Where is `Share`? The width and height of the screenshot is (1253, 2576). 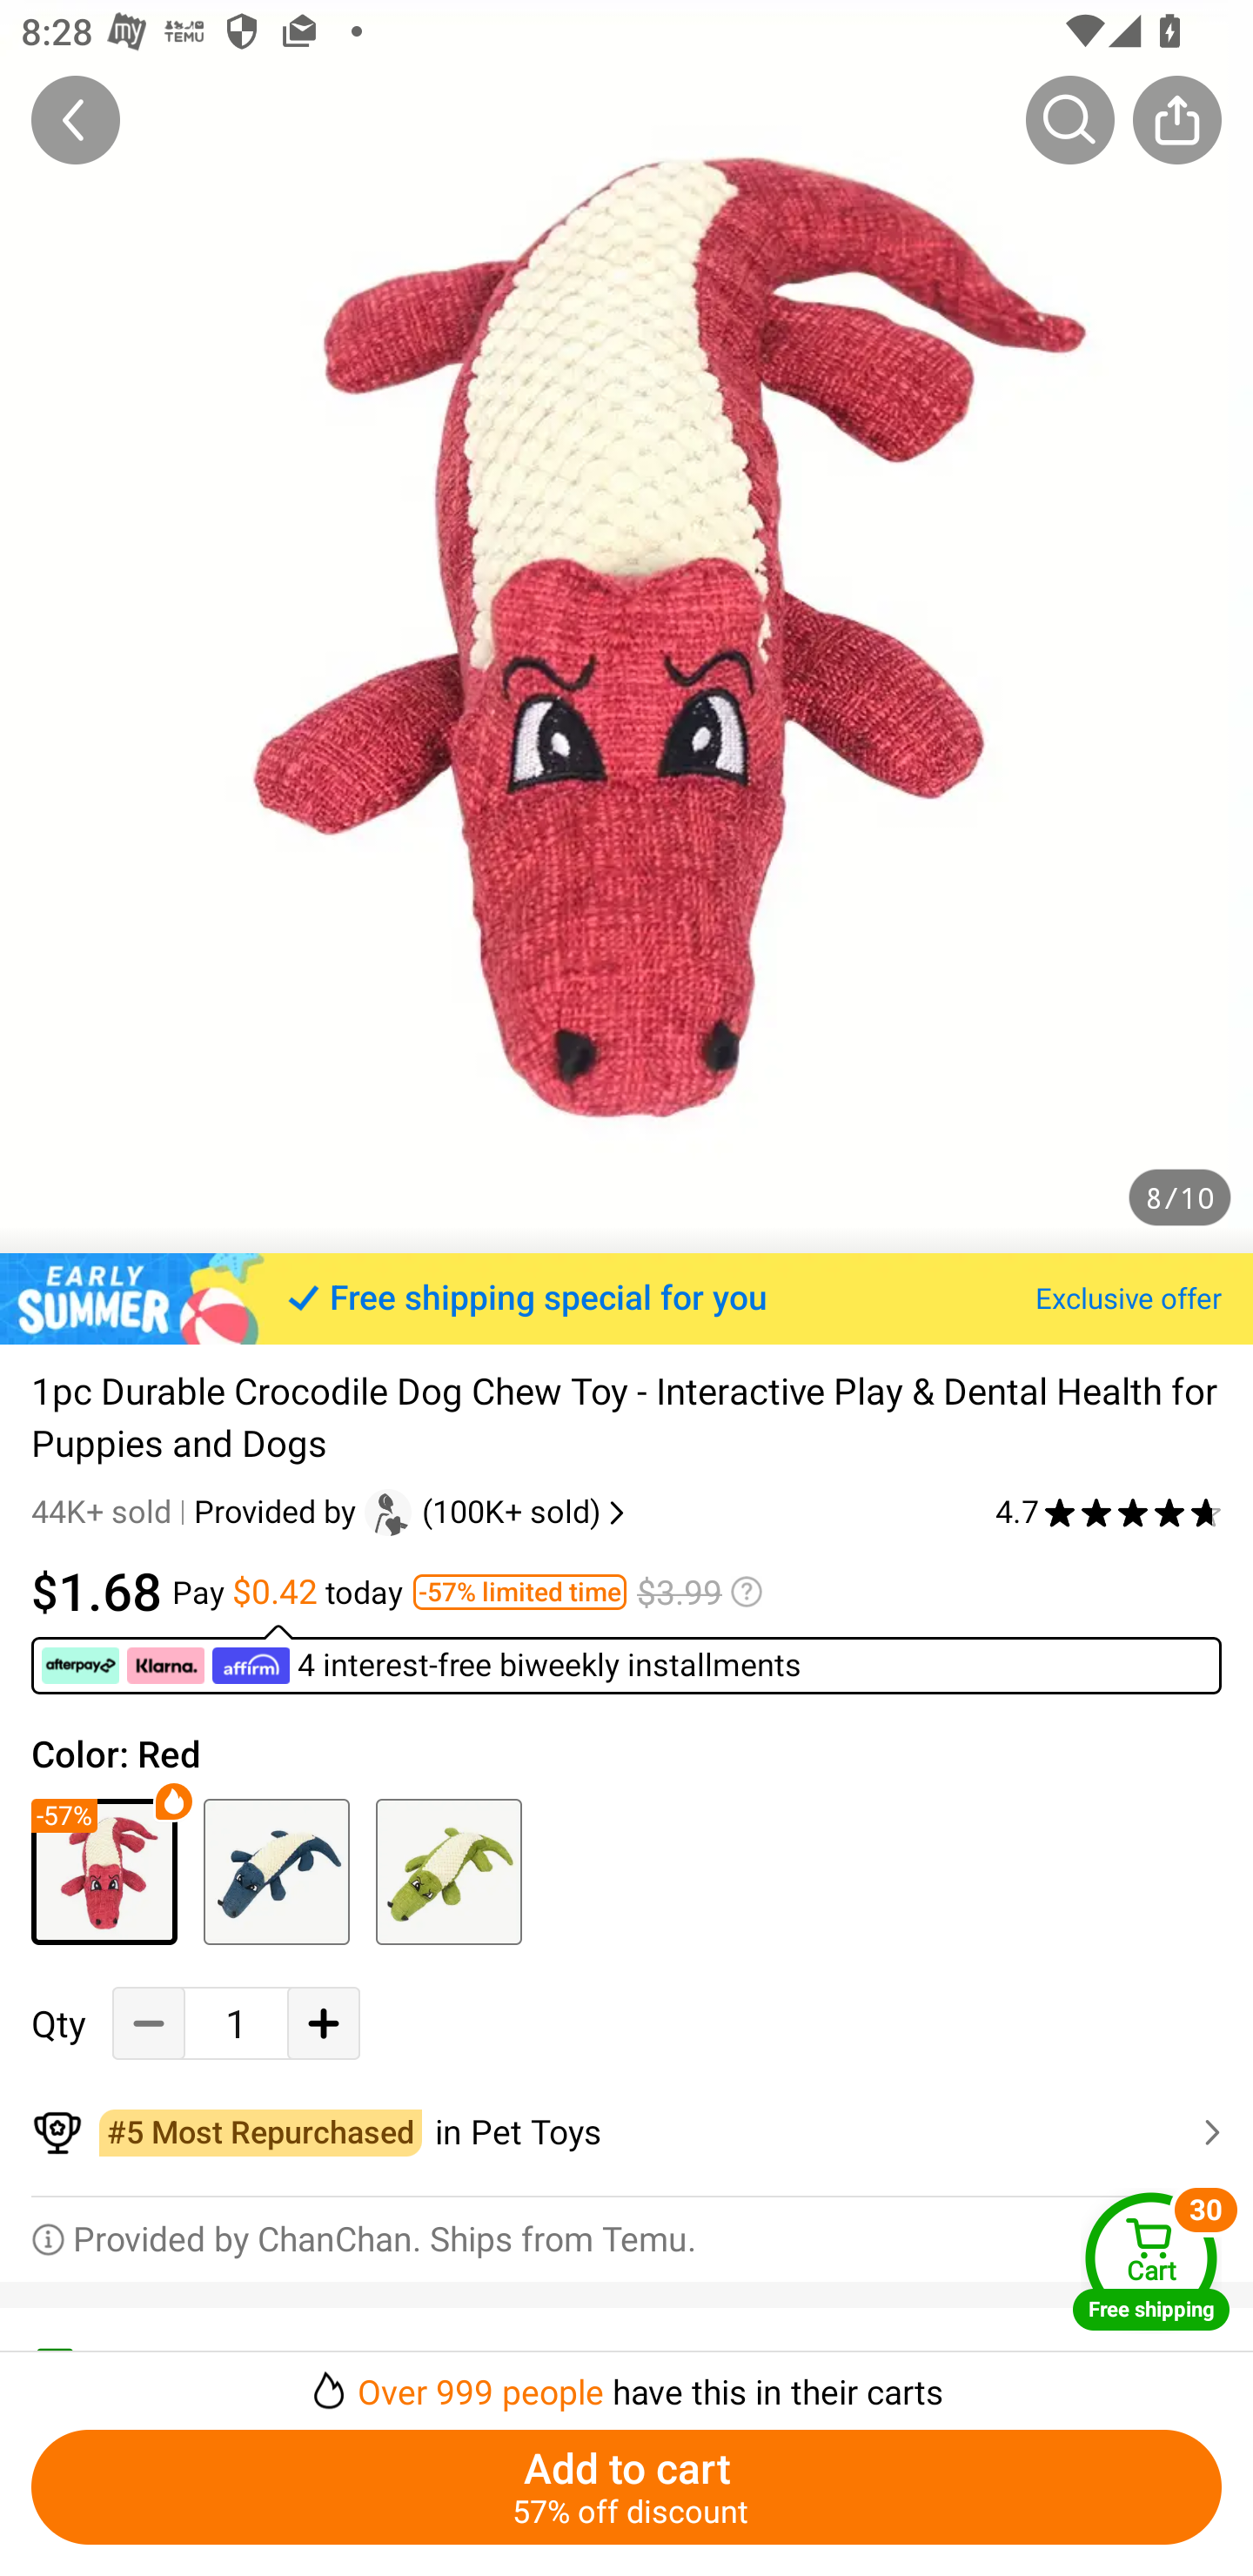
Share is located at coordinates (1176, 119).